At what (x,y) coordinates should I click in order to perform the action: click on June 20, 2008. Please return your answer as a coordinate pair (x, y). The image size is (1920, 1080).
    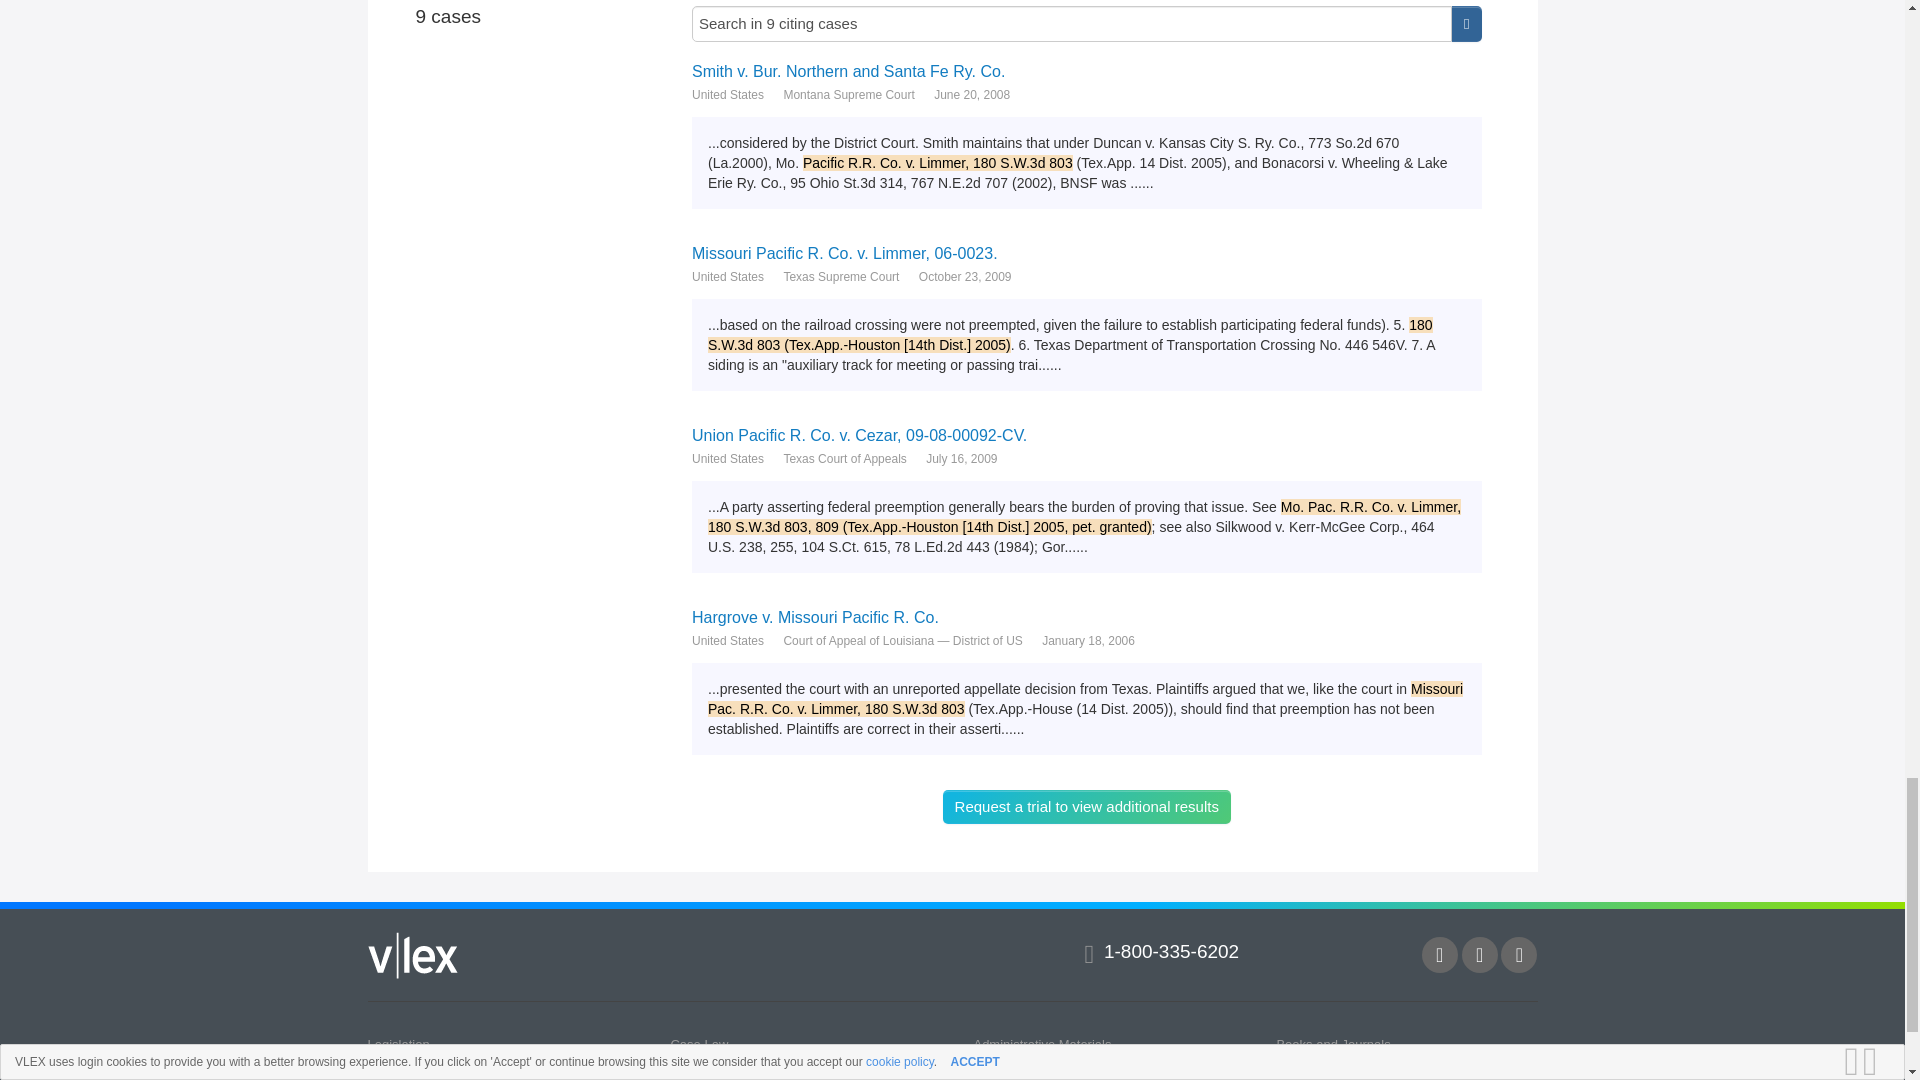
    Looking at the image, I should click on (971, 94).